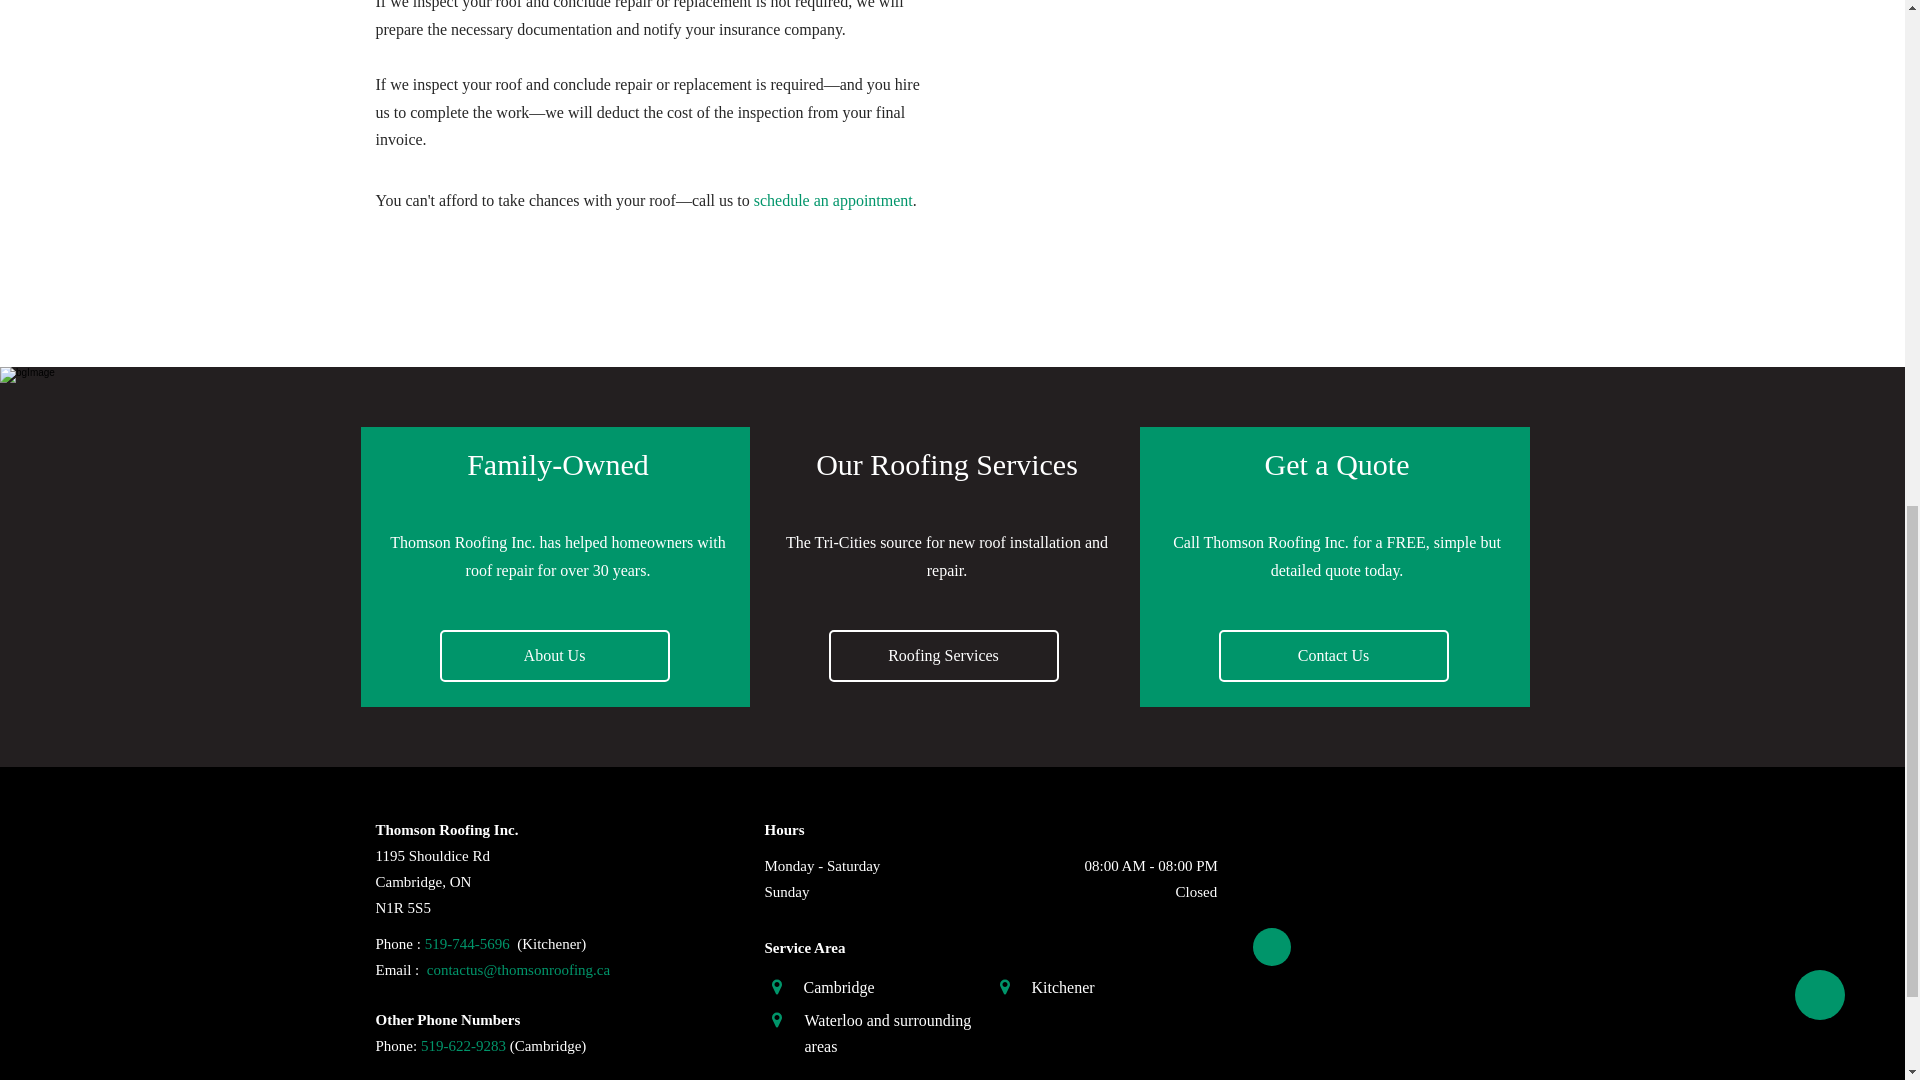  Describe the element at coordinates (1332, 655) in the screenshot. I see `Contact Us` at that location.